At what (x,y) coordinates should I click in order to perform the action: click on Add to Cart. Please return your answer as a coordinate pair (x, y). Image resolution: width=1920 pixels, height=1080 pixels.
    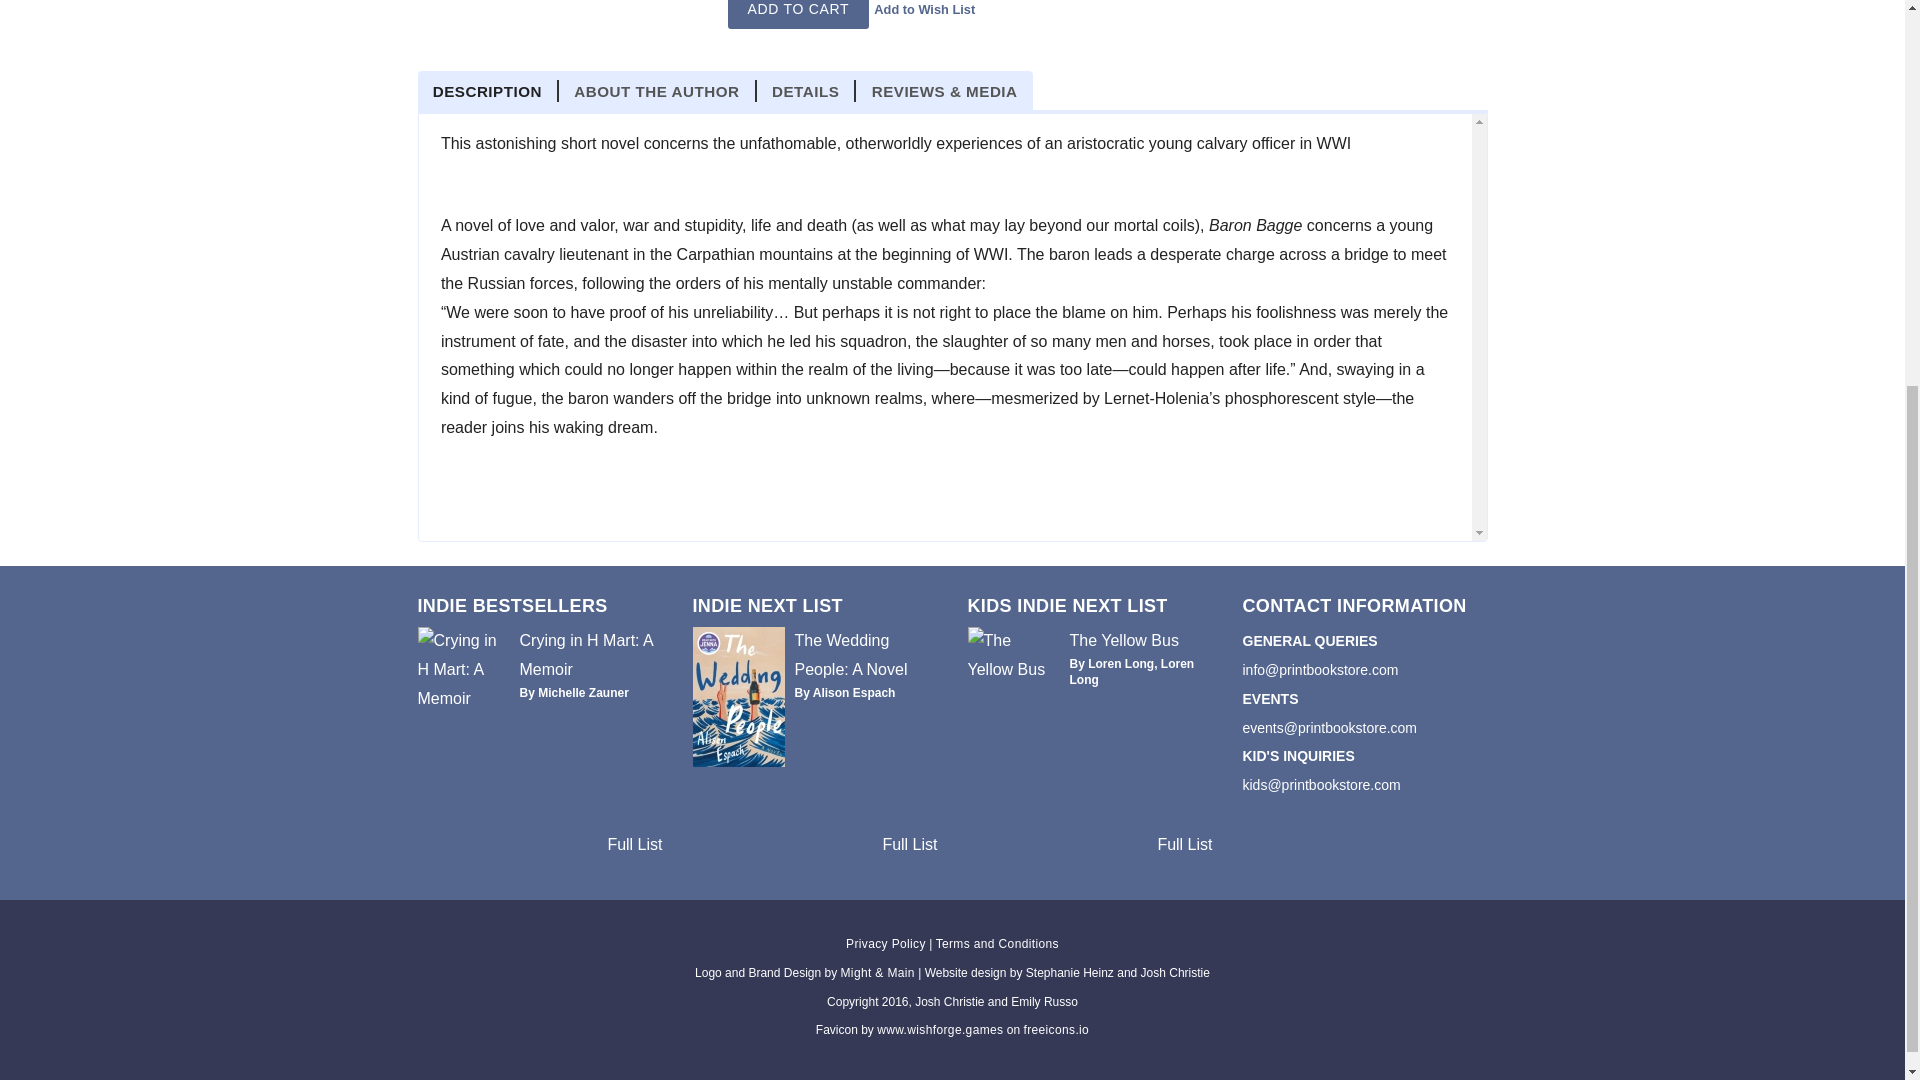
    Looking at the image, I should click on (798, 14).